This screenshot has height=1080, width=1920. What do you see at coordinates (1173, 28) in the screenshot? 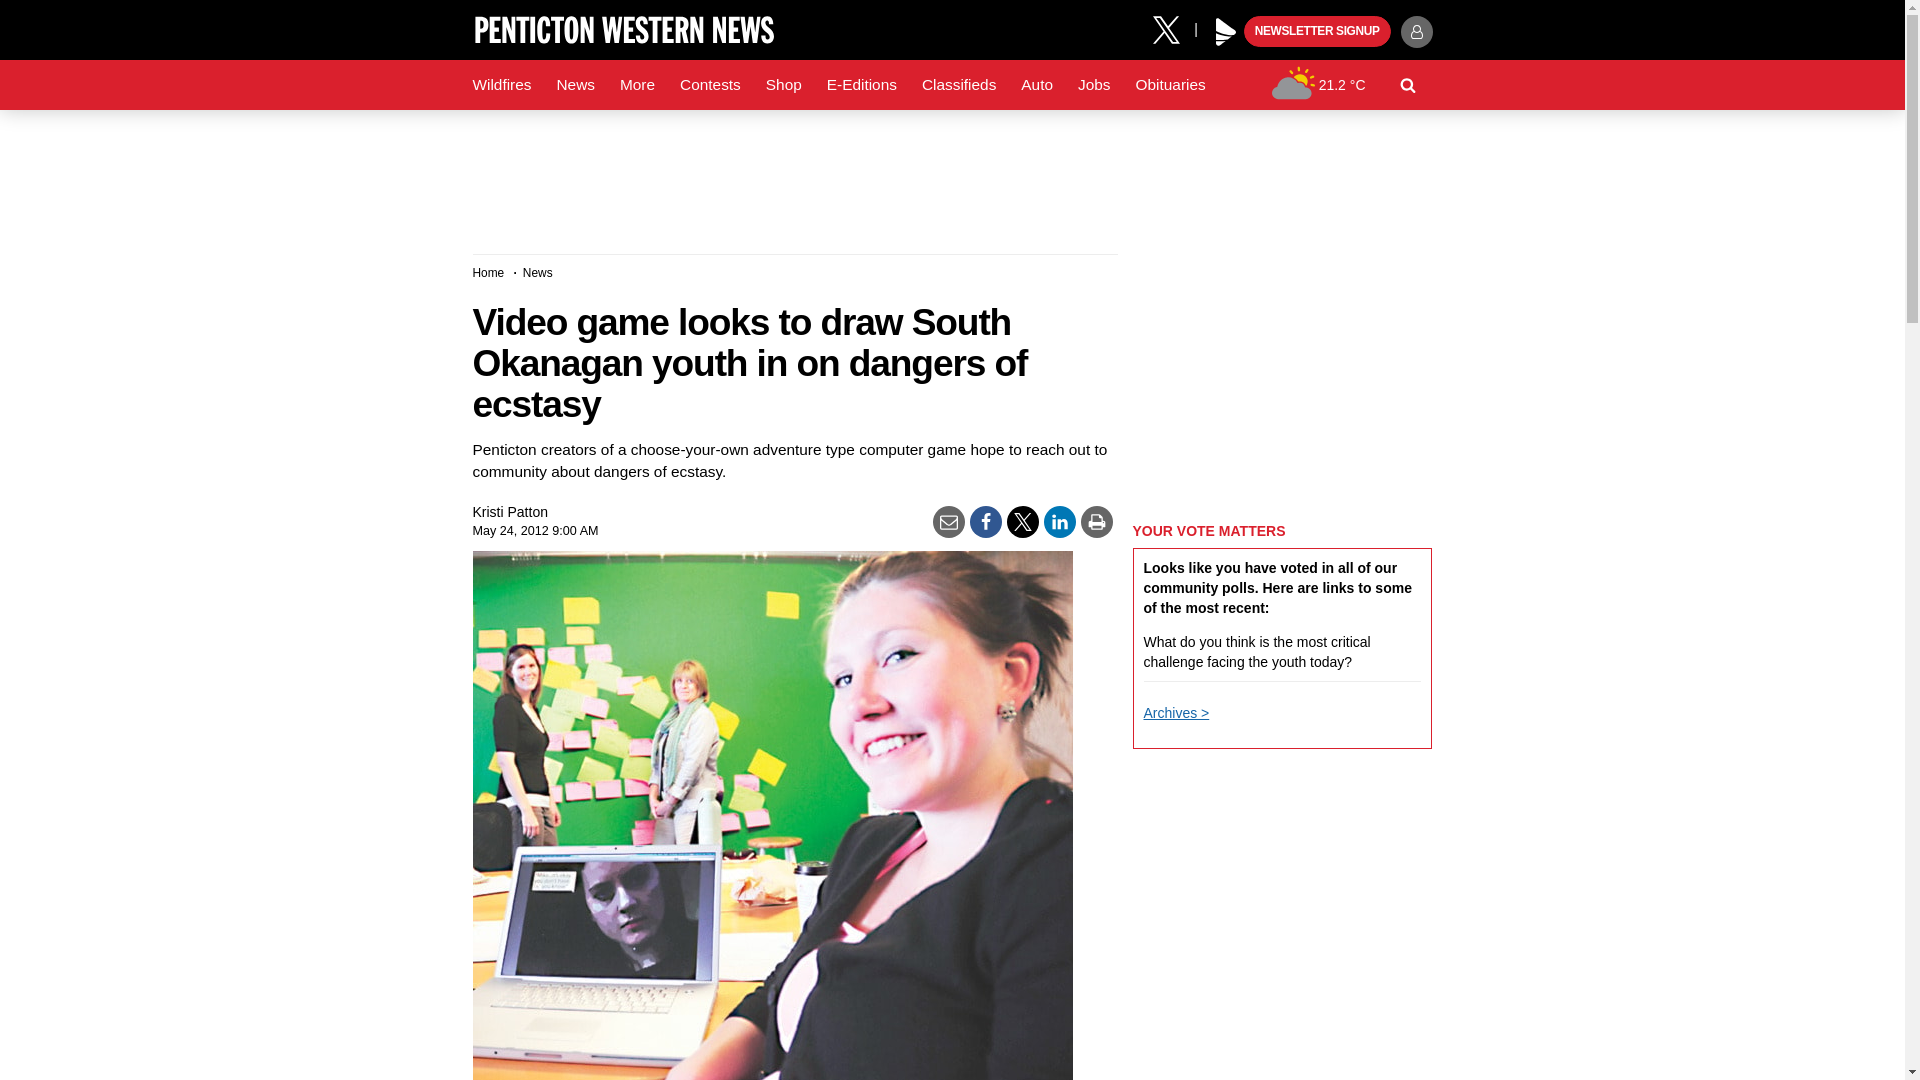
I see `X` at bounding box center [1173, 28].